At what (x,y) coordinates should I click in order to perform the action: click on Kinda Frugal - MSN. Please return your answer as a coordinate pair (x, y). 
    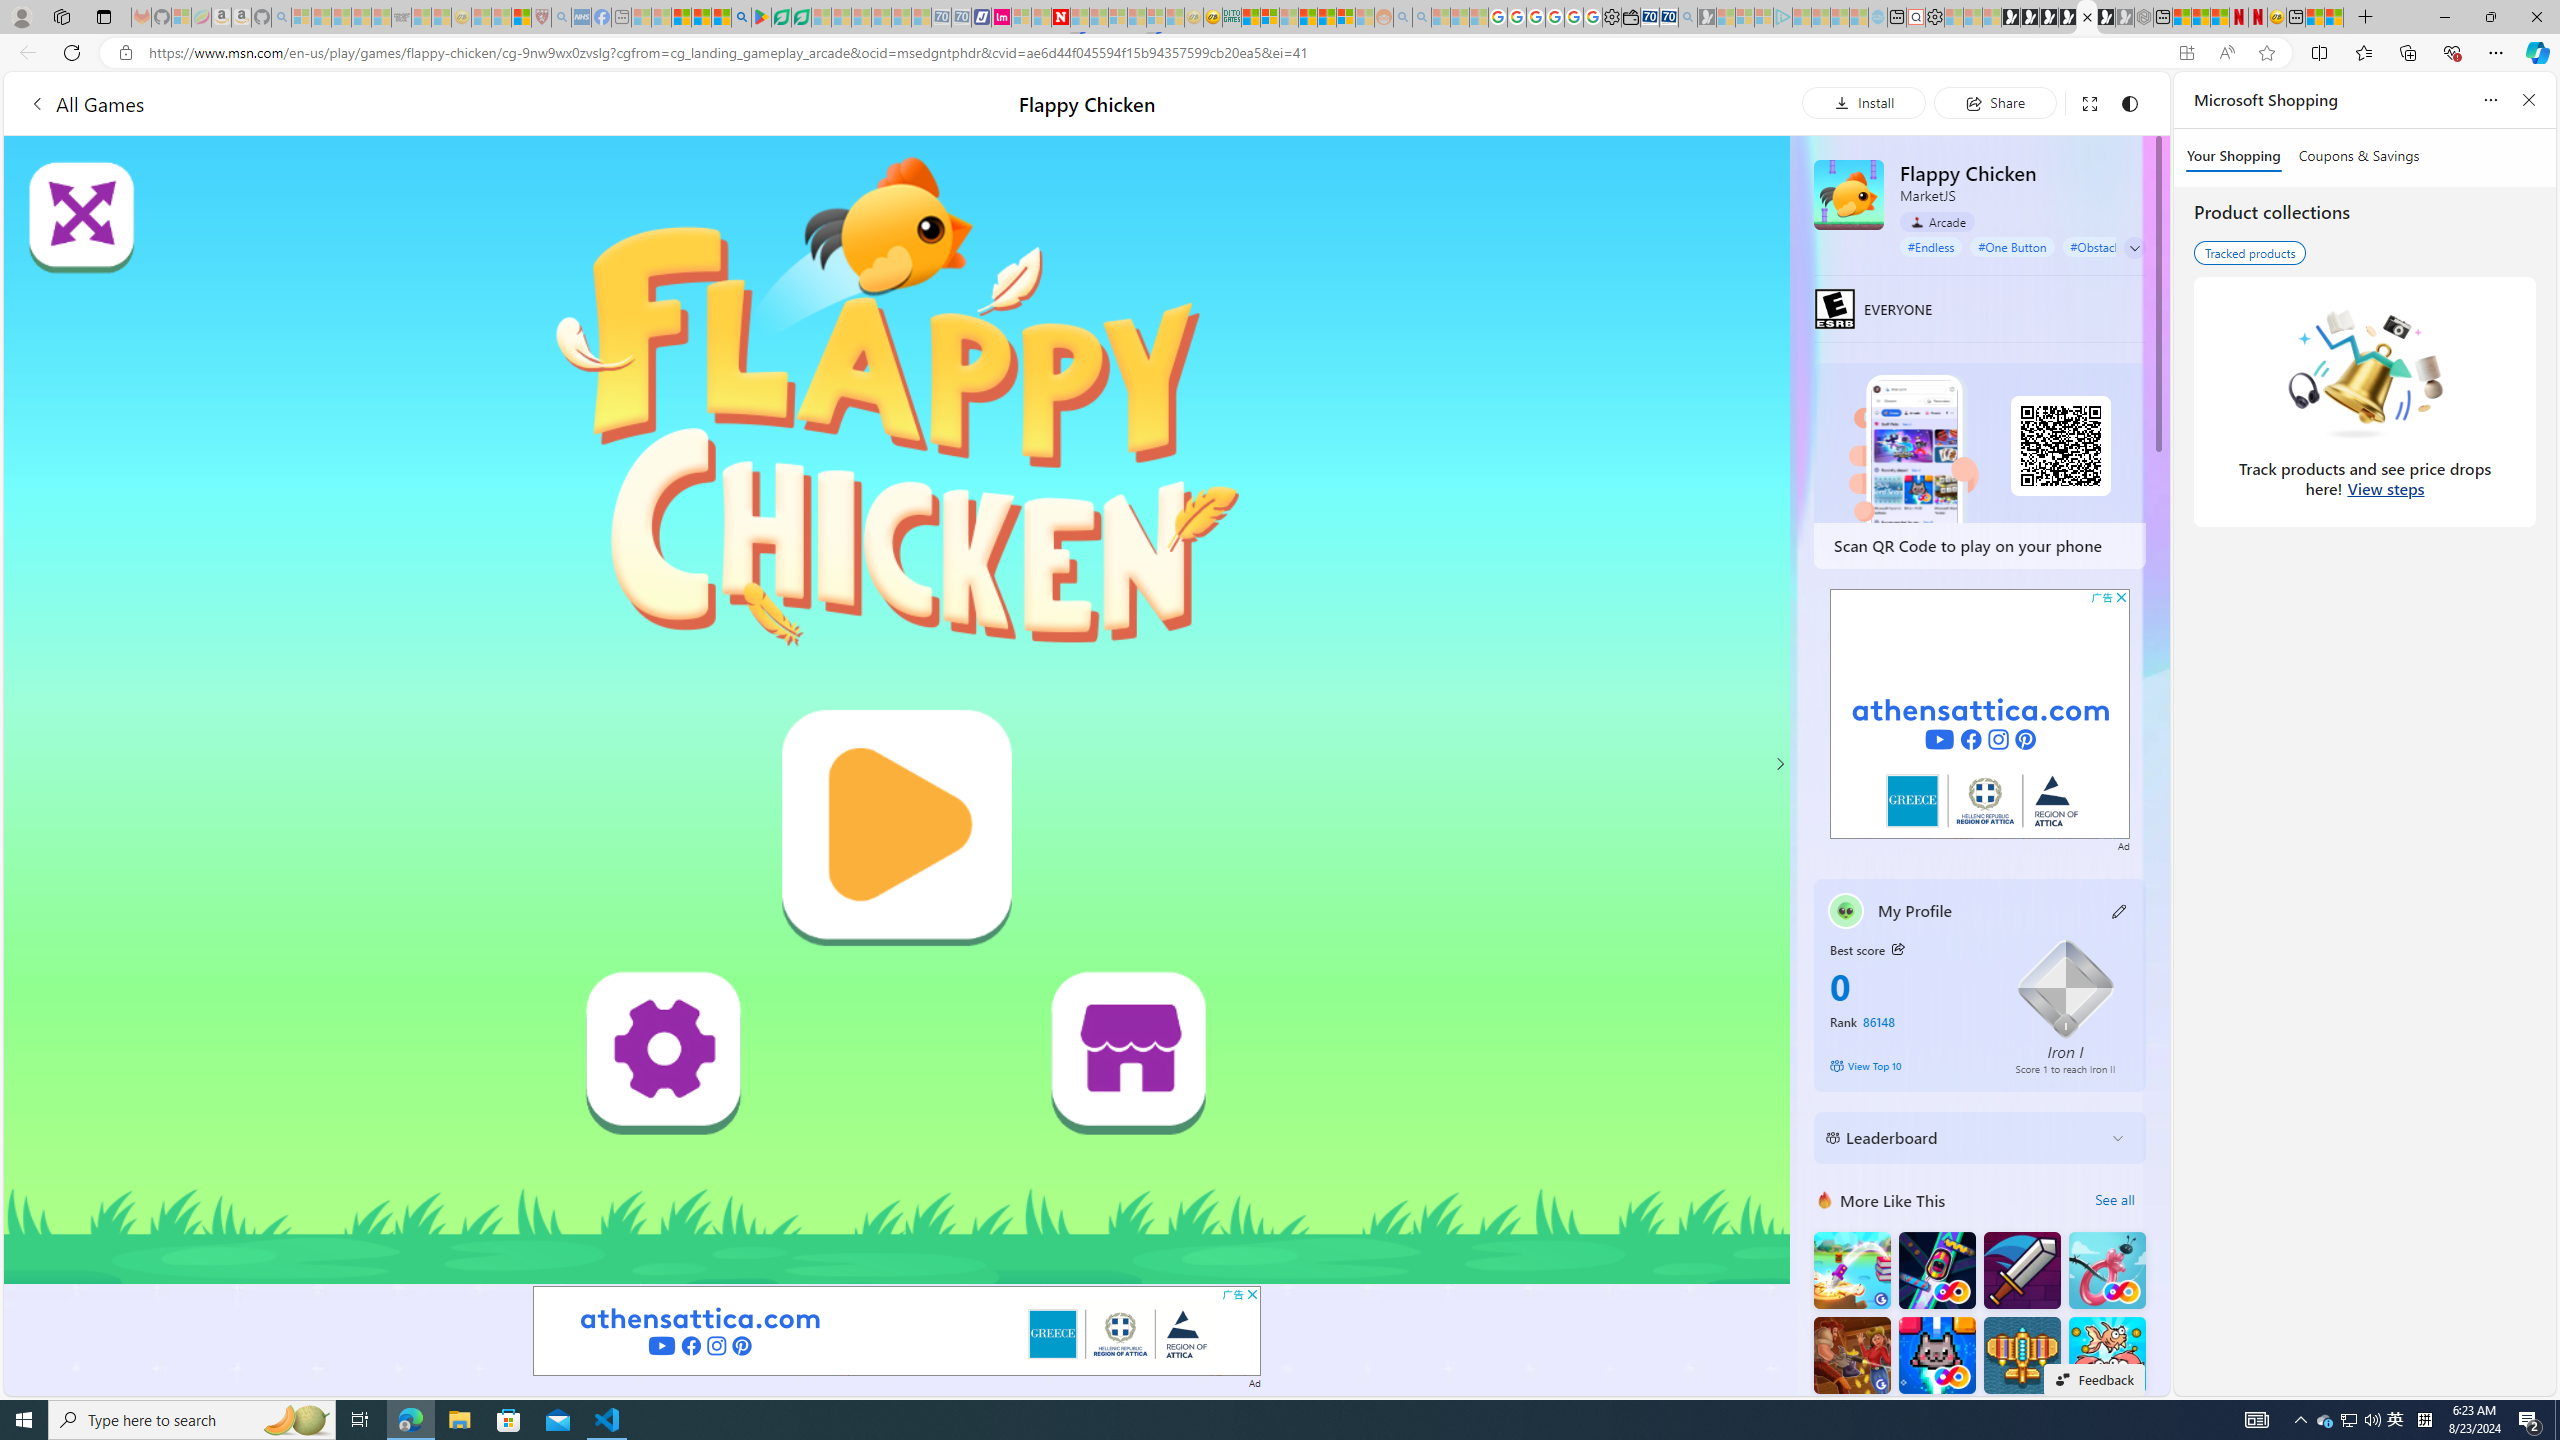
    Looking at the image, I should click on (1326, 17).